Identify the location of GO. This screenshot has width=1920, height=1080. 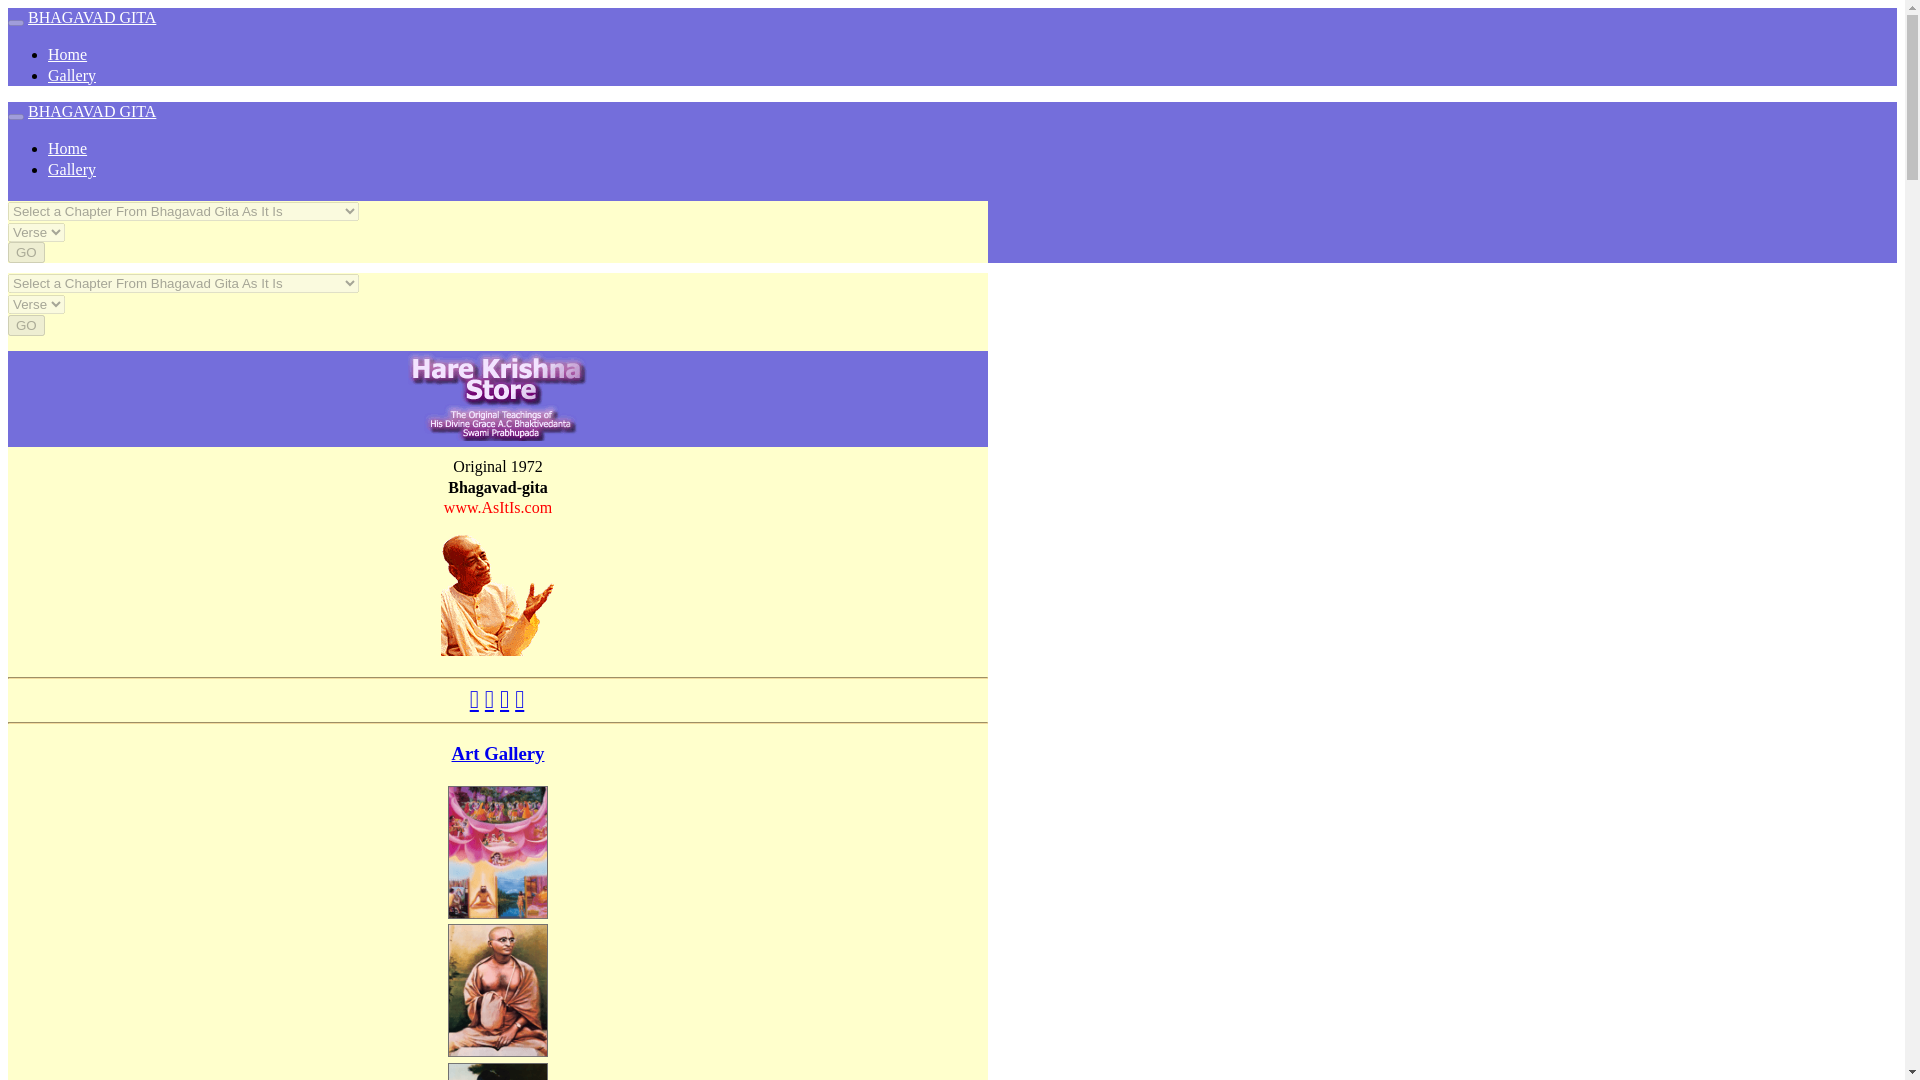
(26, 252).